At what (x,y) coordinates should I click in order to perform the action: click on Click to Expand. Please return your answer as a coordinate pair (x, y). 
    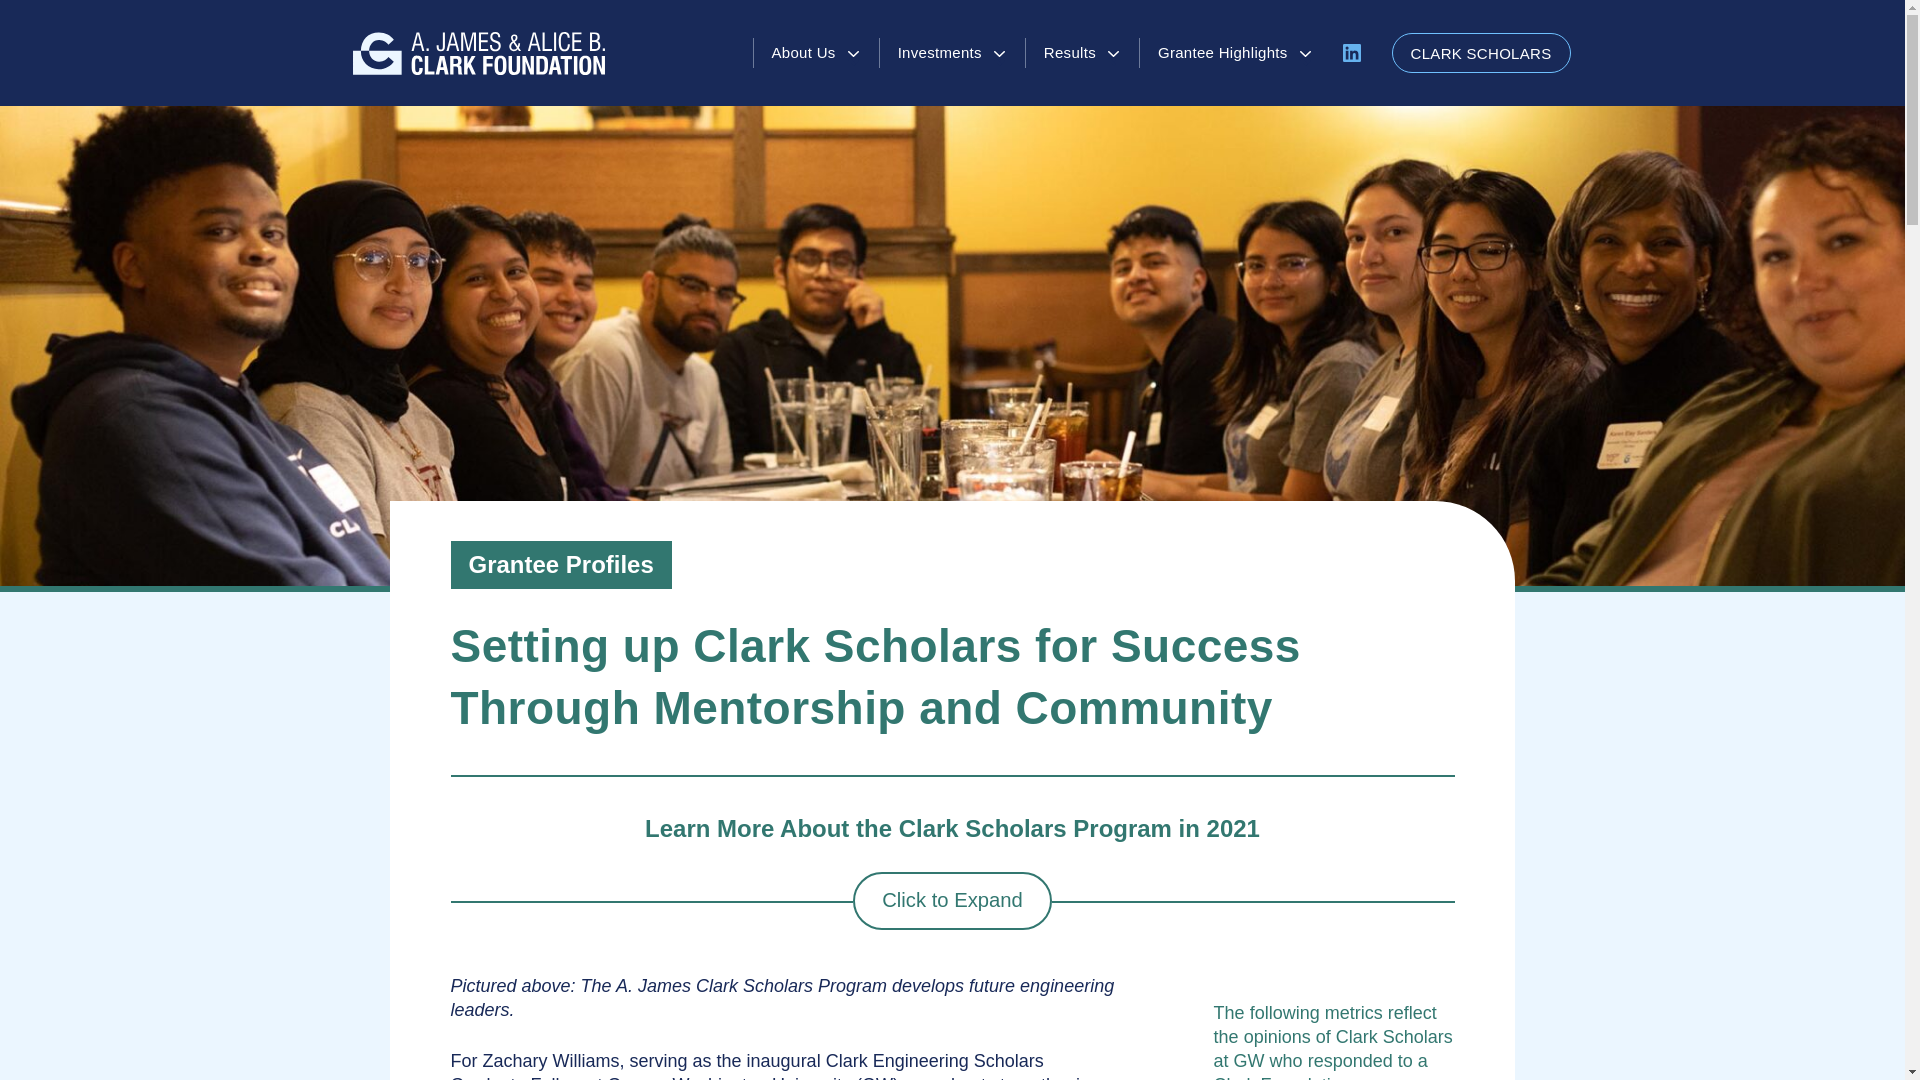
    Looking at the image, I should click on (952, 900).